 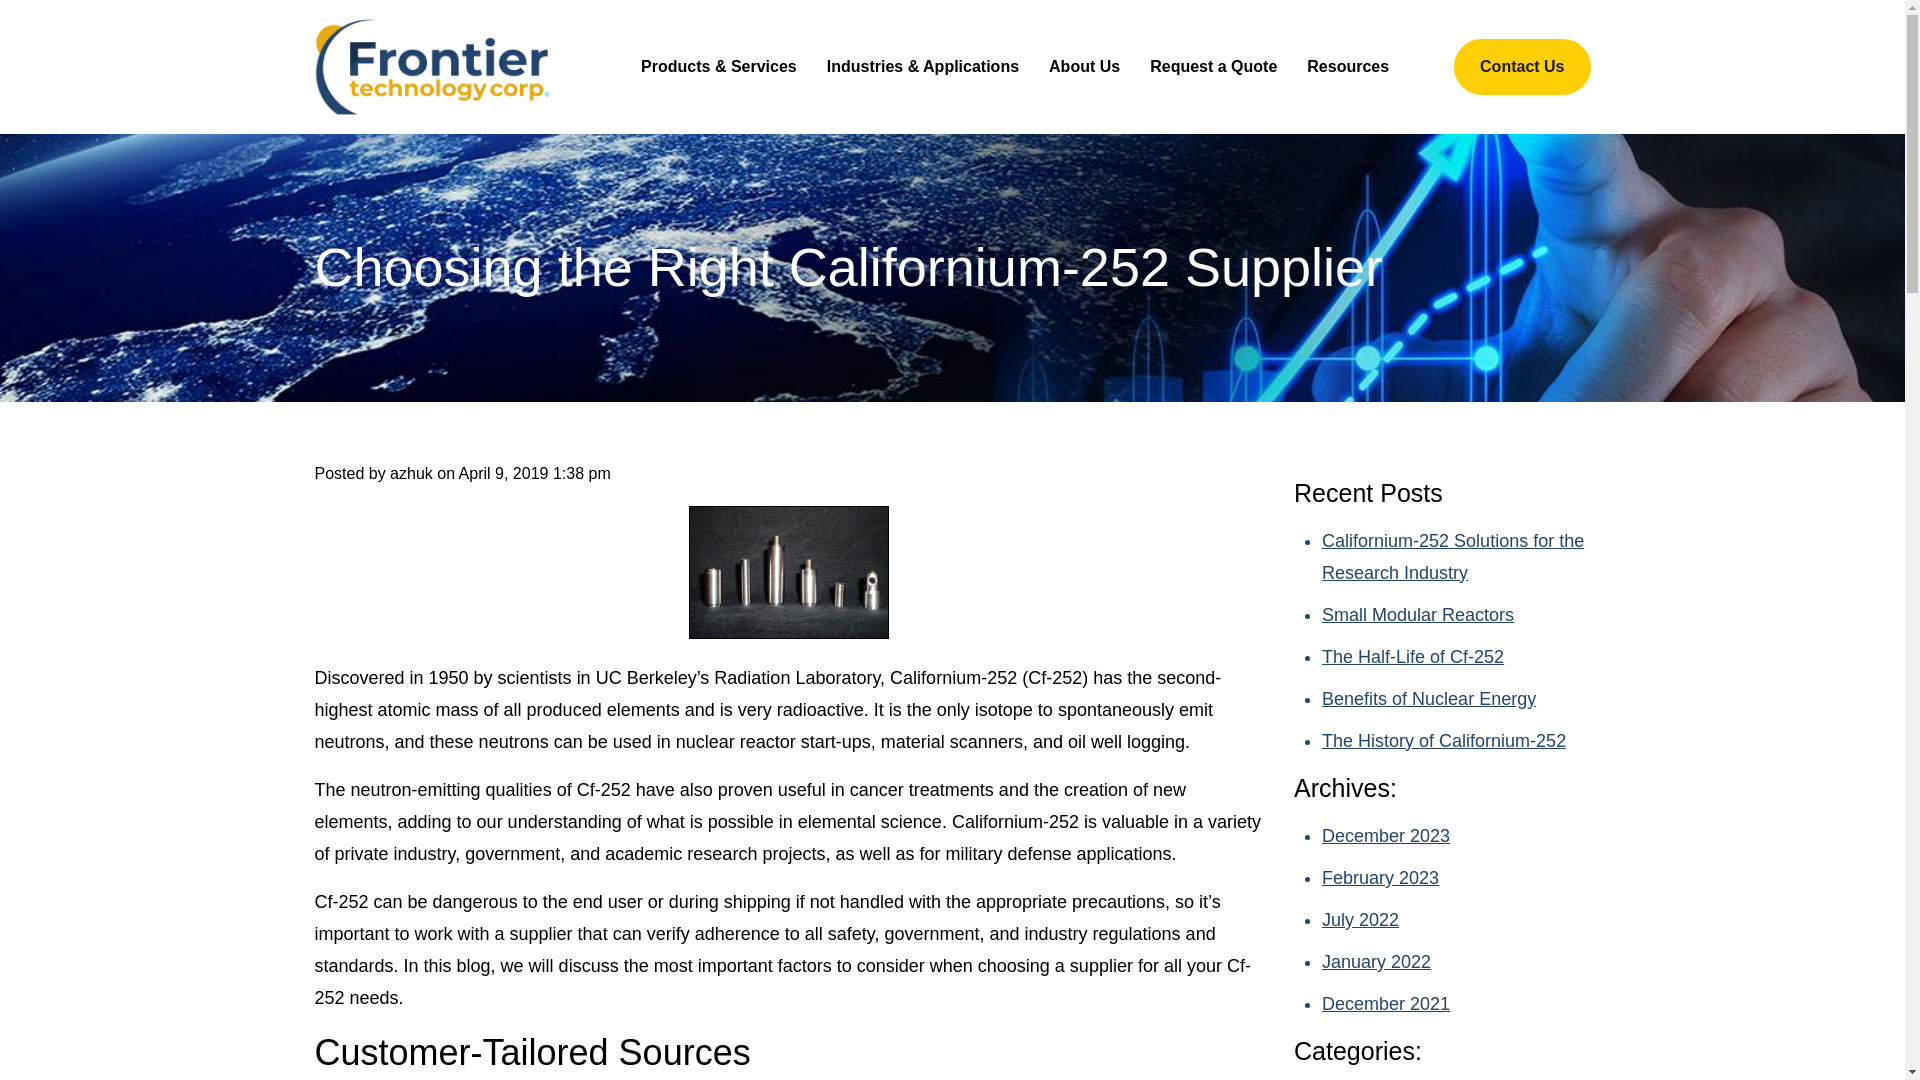 What do you see at coordinates (432, 66) in the screenshot?
I see `Frontier Technology Corporation` at bounding box center [432, 66].